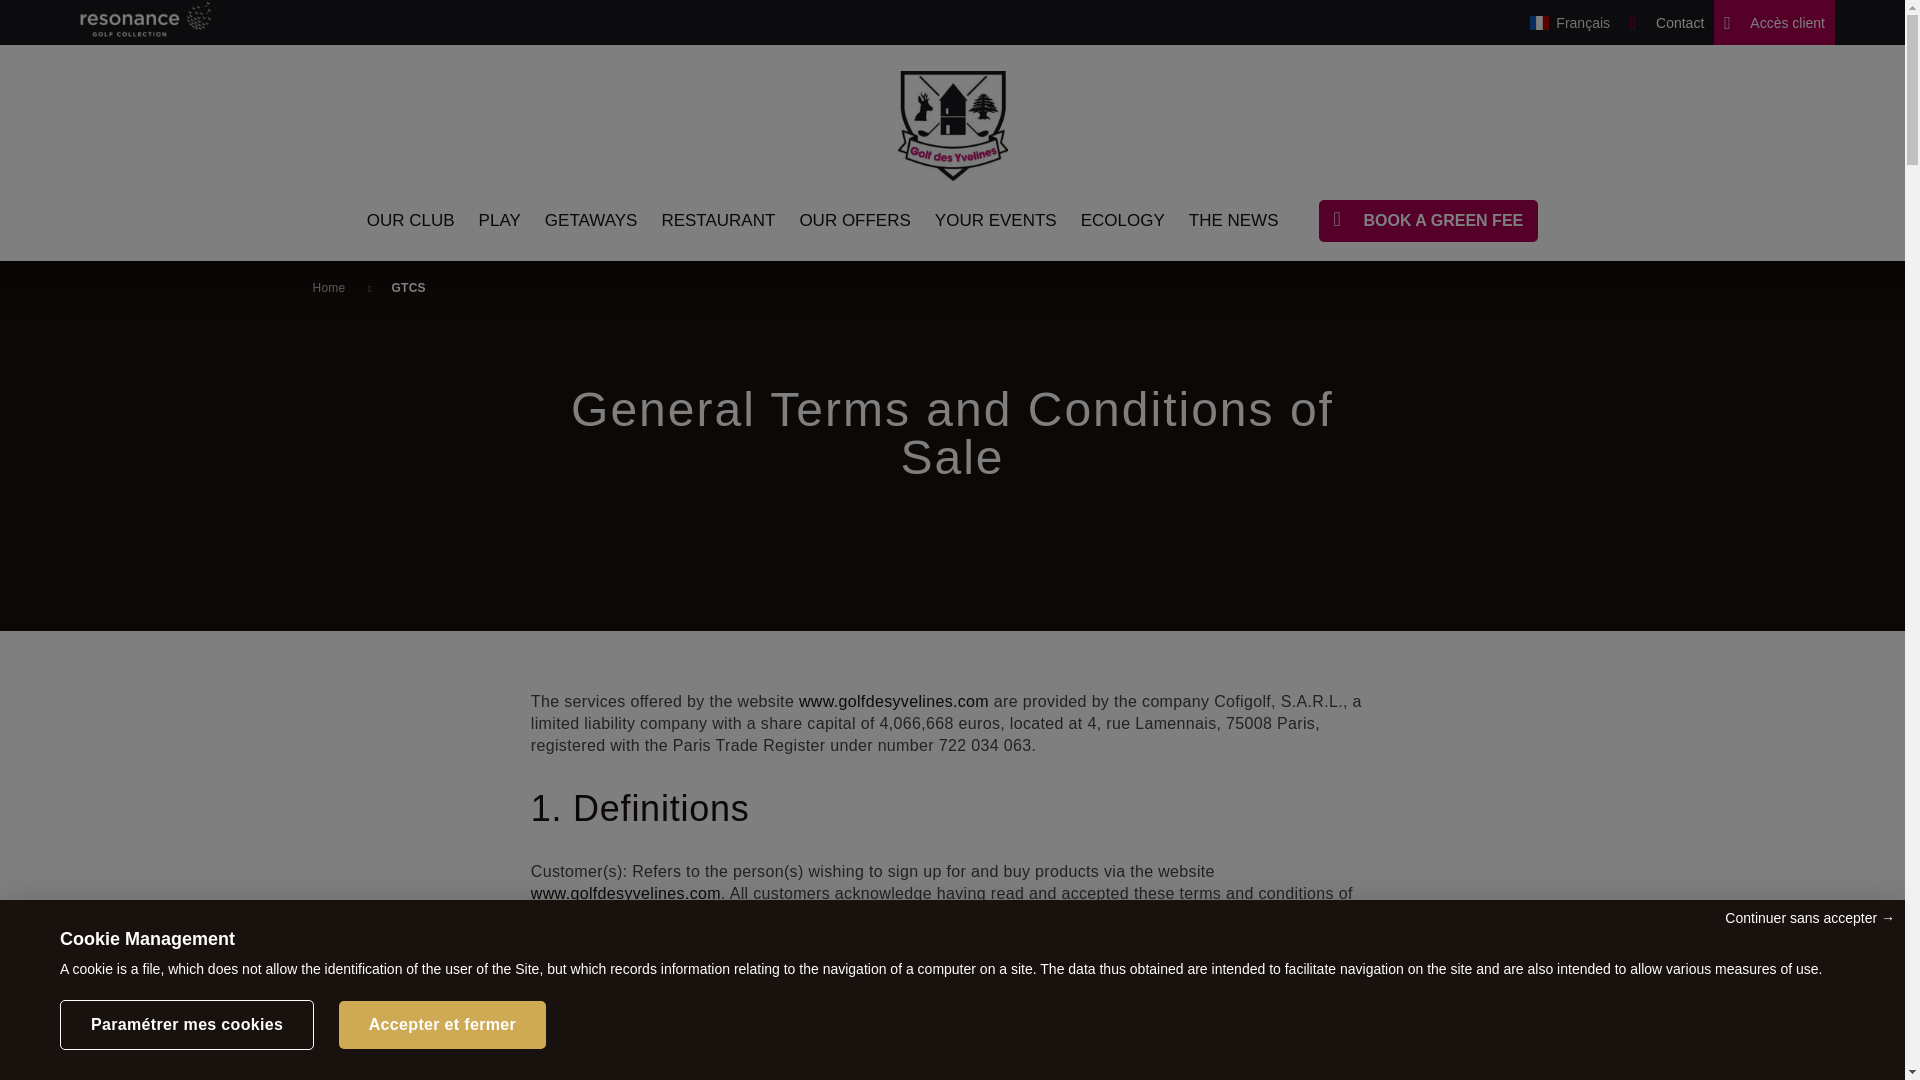 The image size is (1920, 1080). Describe the element at coordinates (410, 220) in the screenshot. I see `OUR CLUB` at that location.